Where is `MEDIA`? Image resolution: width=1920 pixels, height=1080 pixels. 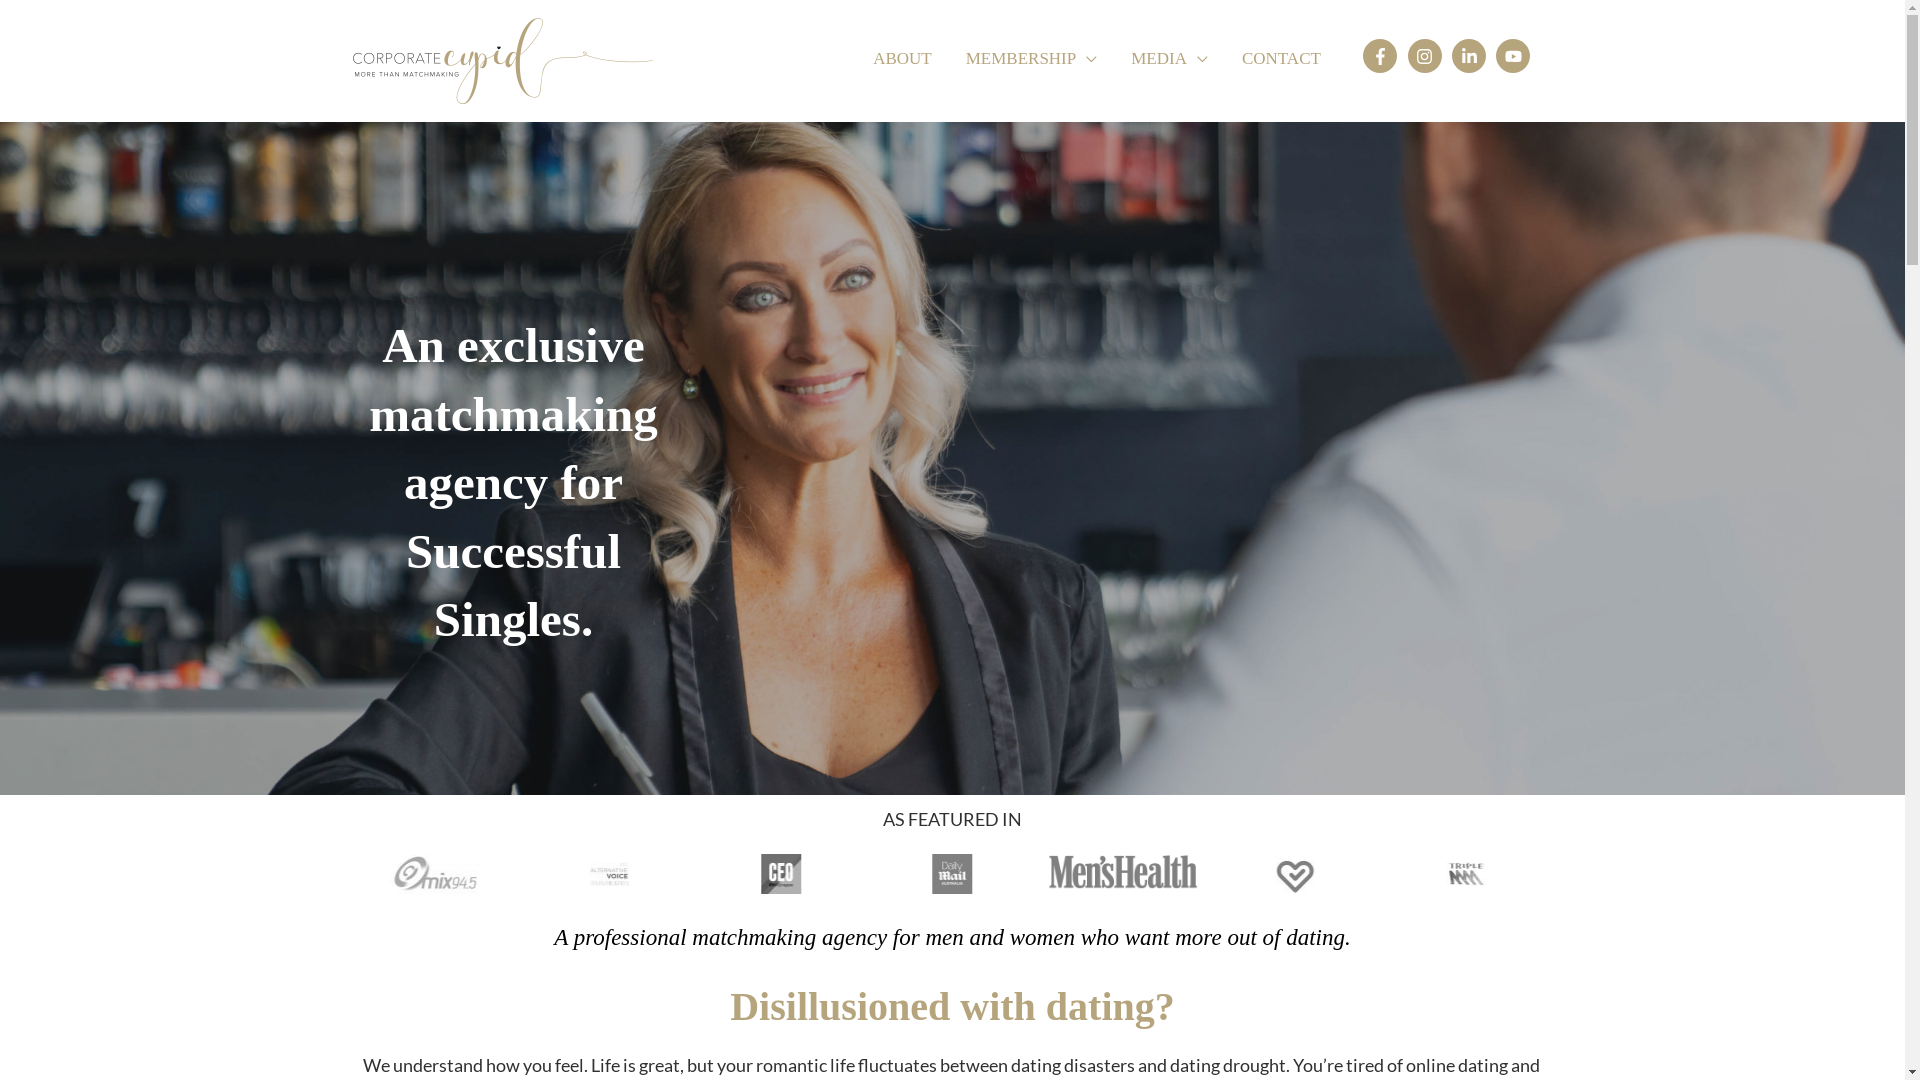 MEDIA is located at coordinates (1170, 59).